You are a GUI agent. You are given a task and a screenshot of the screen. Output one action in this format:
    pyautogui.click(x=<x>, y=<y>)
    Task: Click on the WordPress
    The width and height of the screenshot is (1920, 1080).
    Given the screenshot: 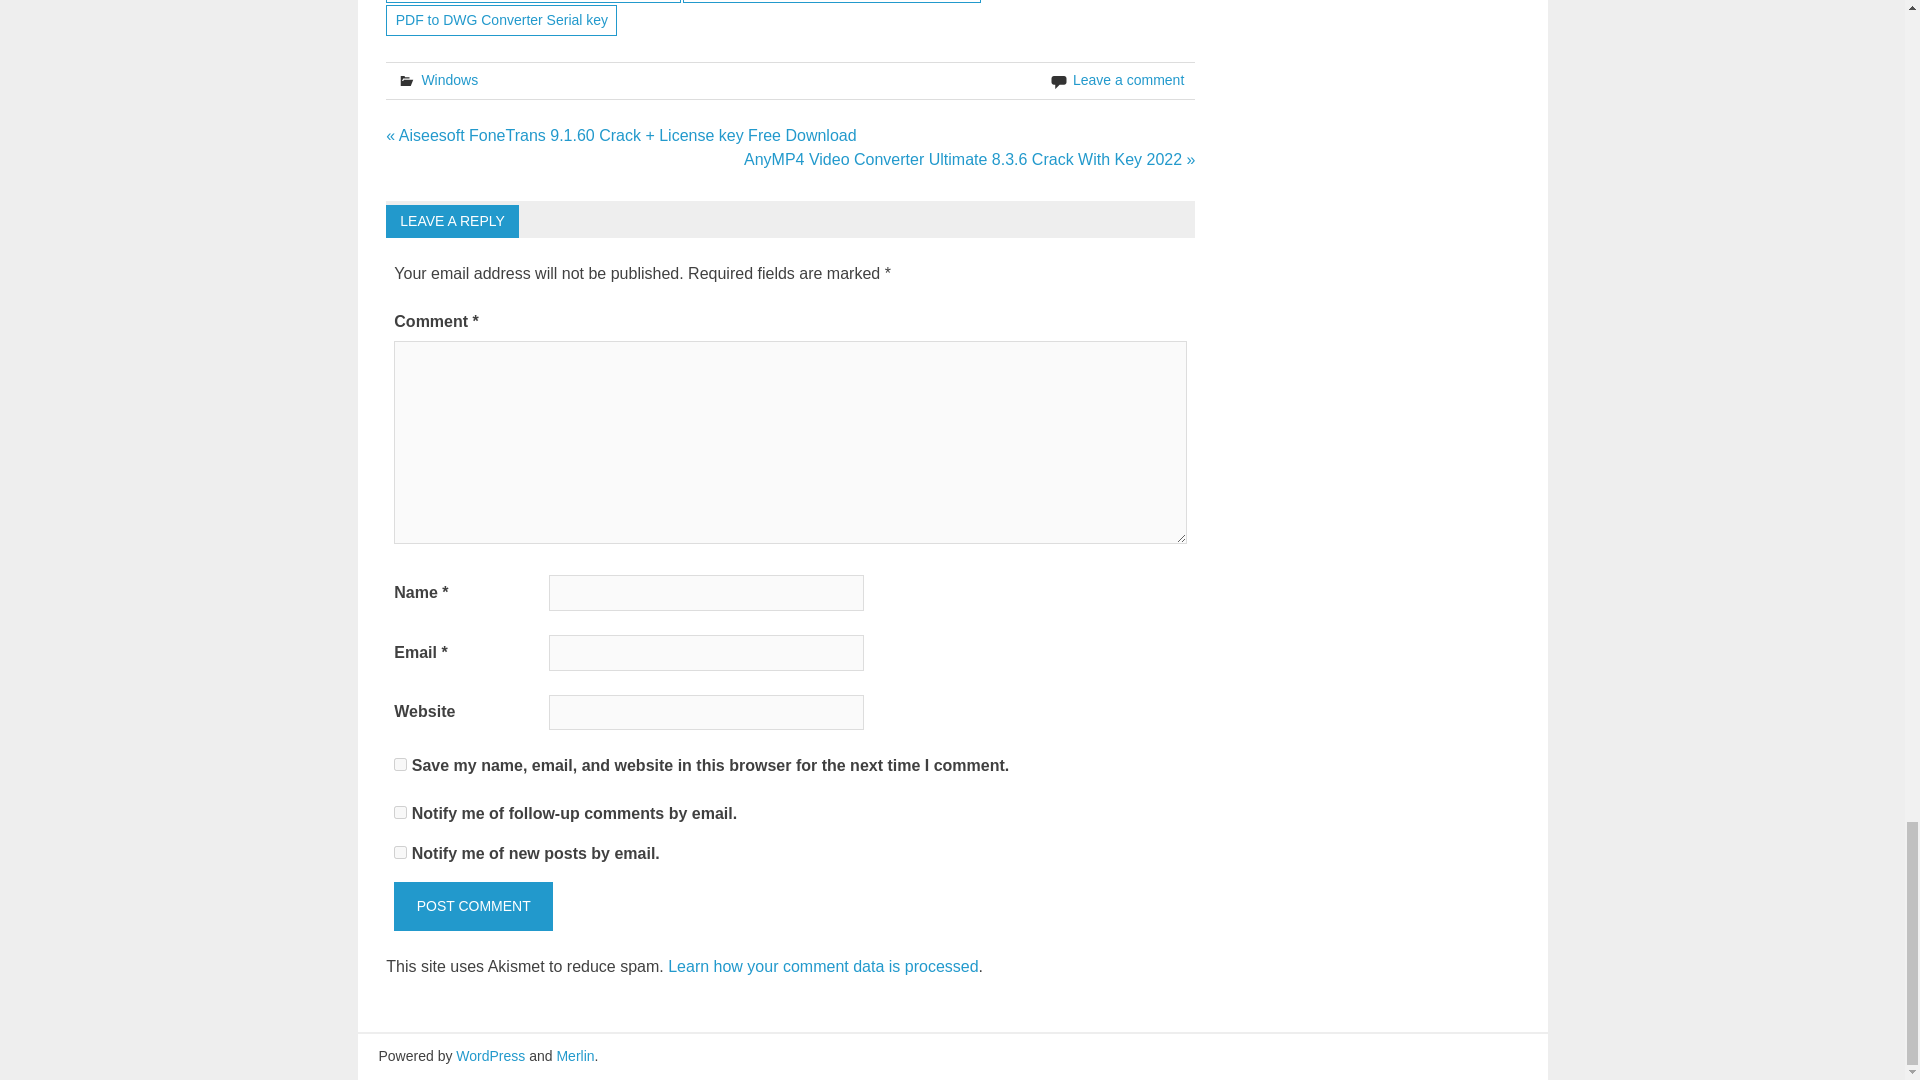 What is the action you would take?
    pyautogui.click(x=490, y=1055)
    